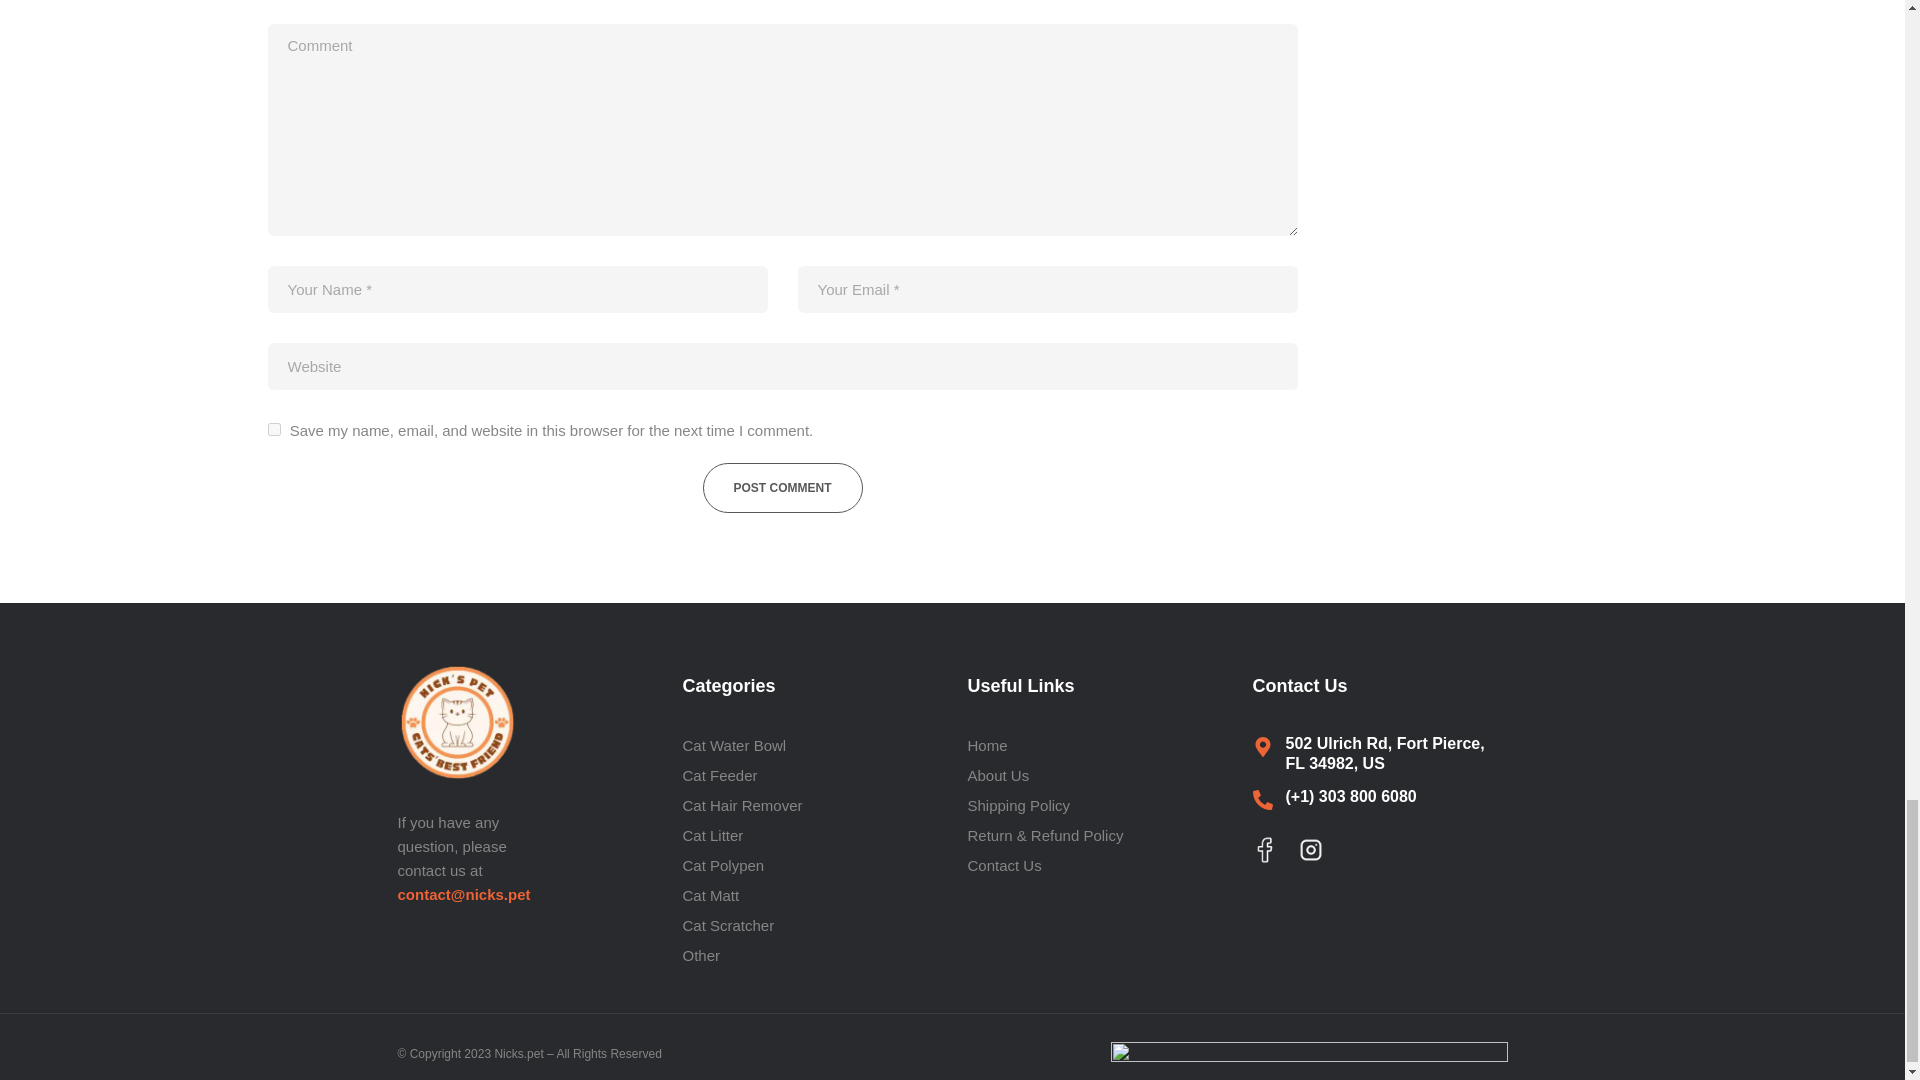 The image size is (1920, 1080). Describe the element at coordinates (274, 430) in the screenshot. I see `yes` at that location.